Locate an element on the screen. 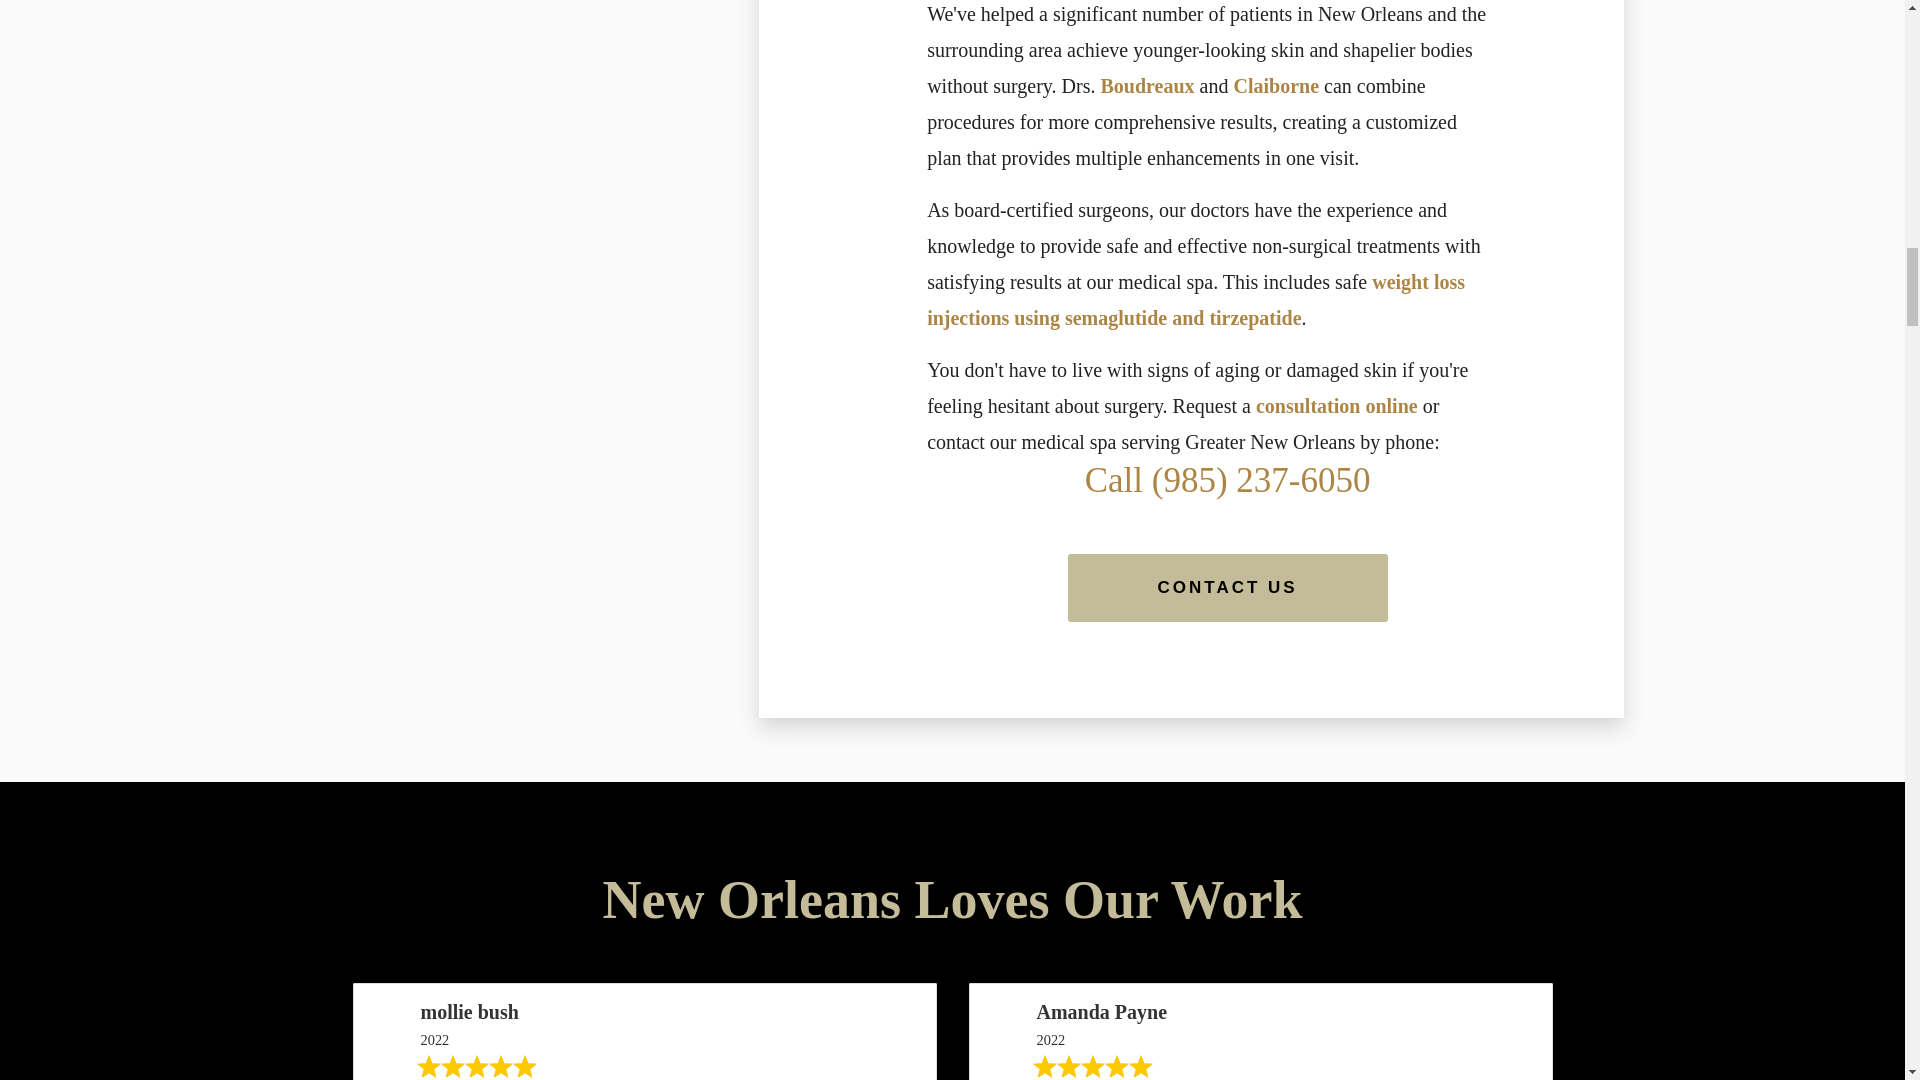  weight loss injections using semaglutide and tirzepatide is located at coordinates (1196, 300).